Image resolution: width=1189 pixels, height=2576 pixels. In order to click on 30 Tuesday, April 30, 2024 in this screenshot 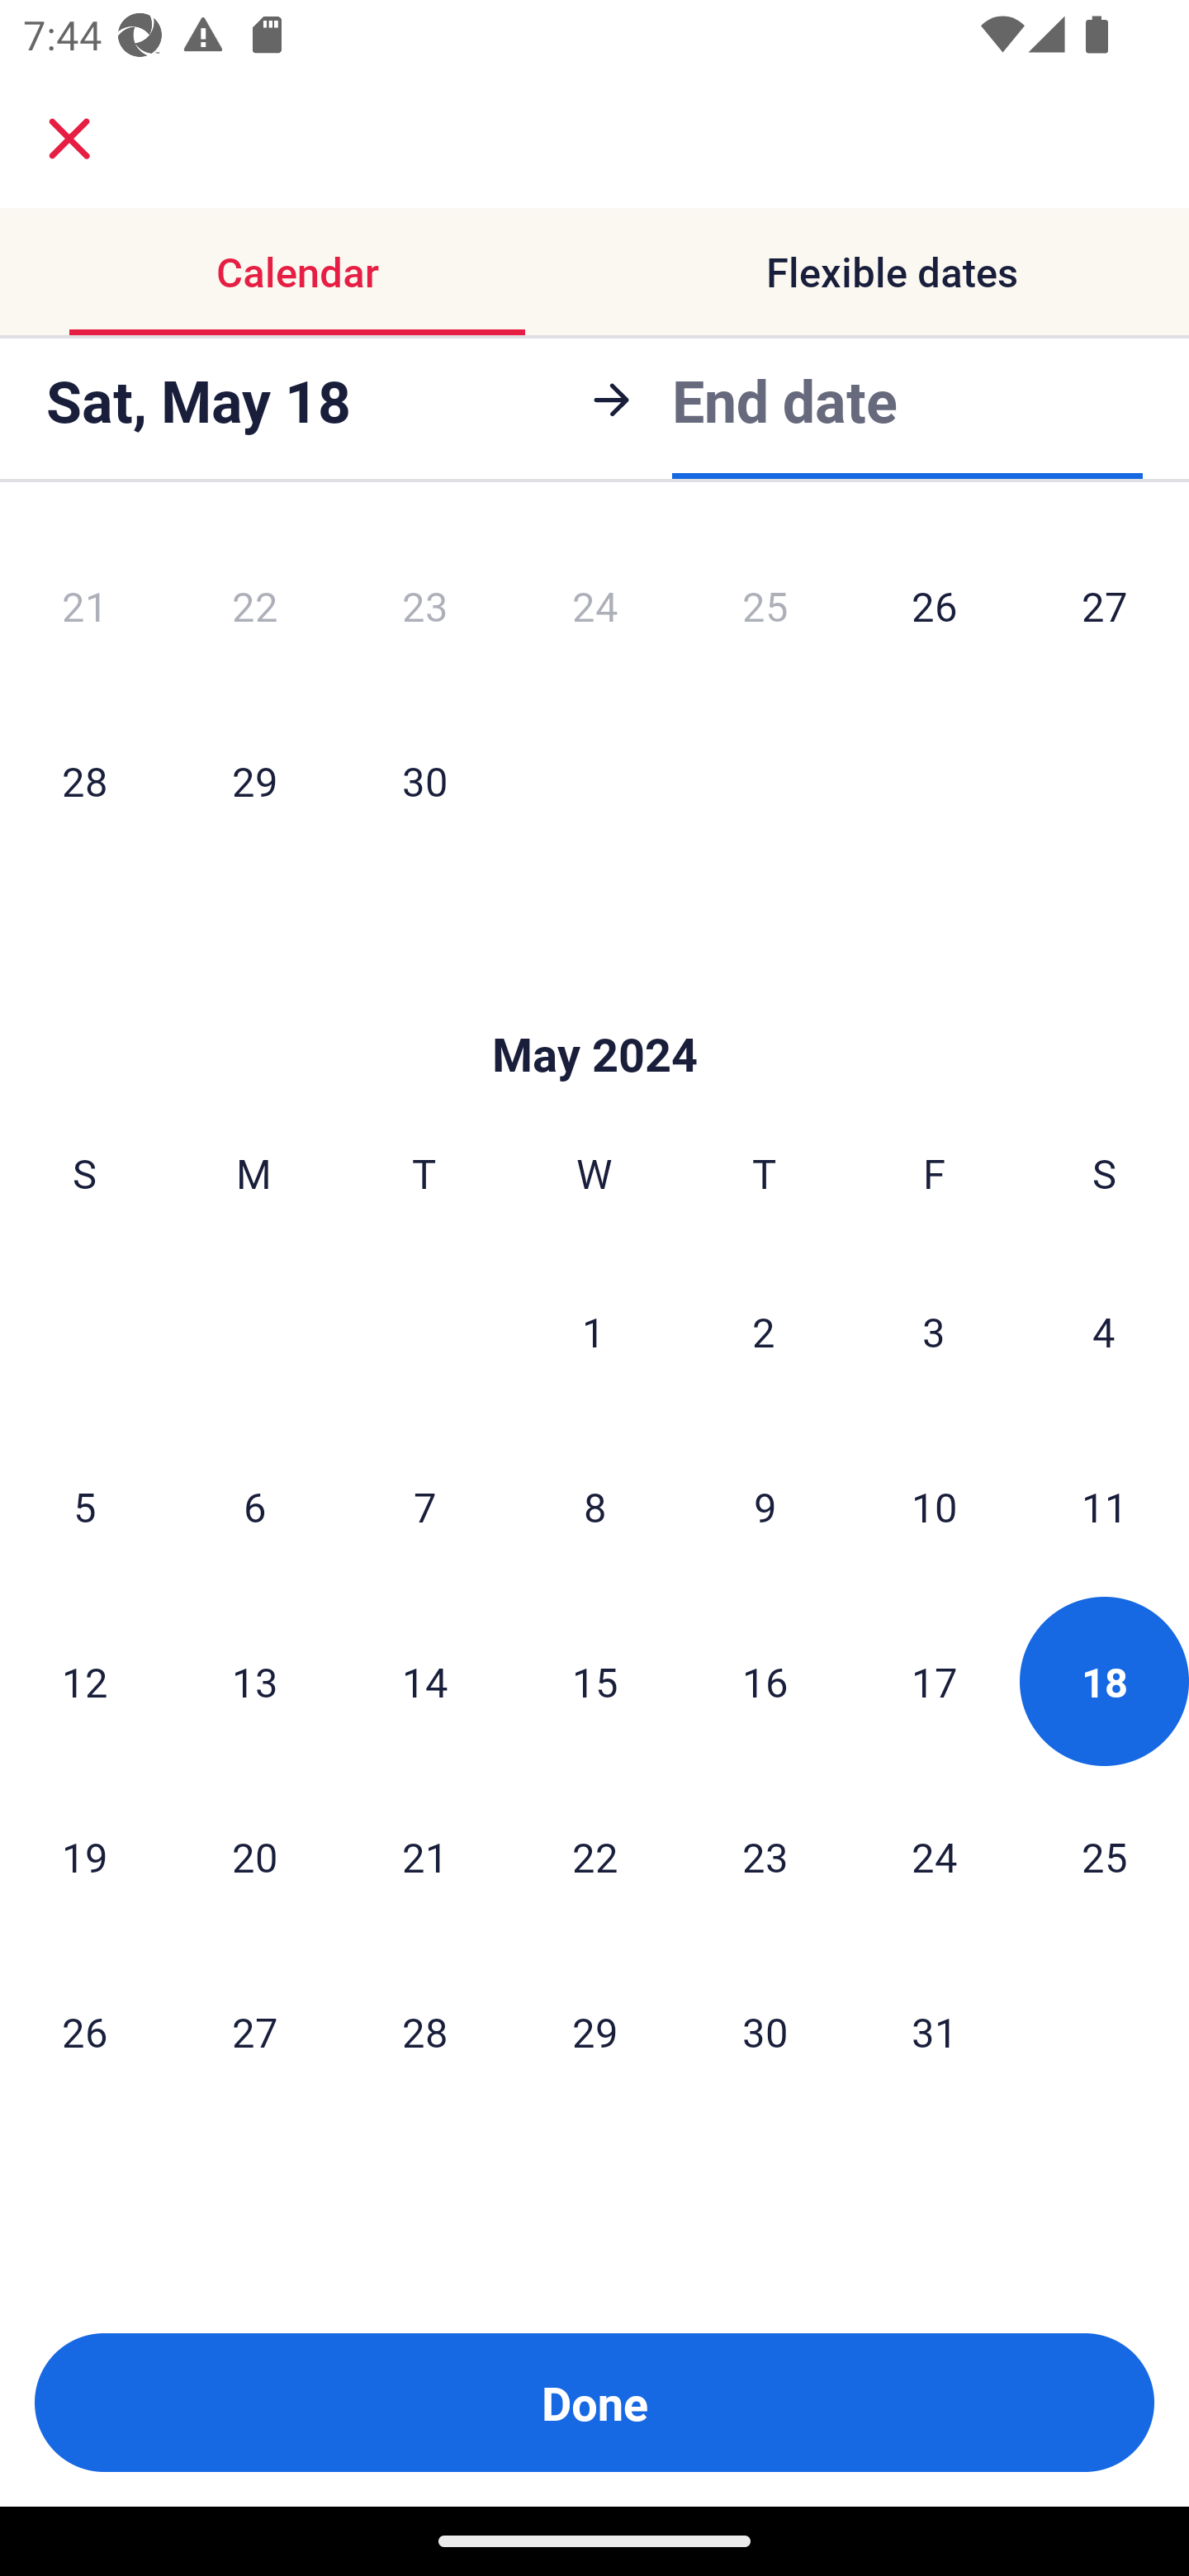, I will do `click(424, 780)`.